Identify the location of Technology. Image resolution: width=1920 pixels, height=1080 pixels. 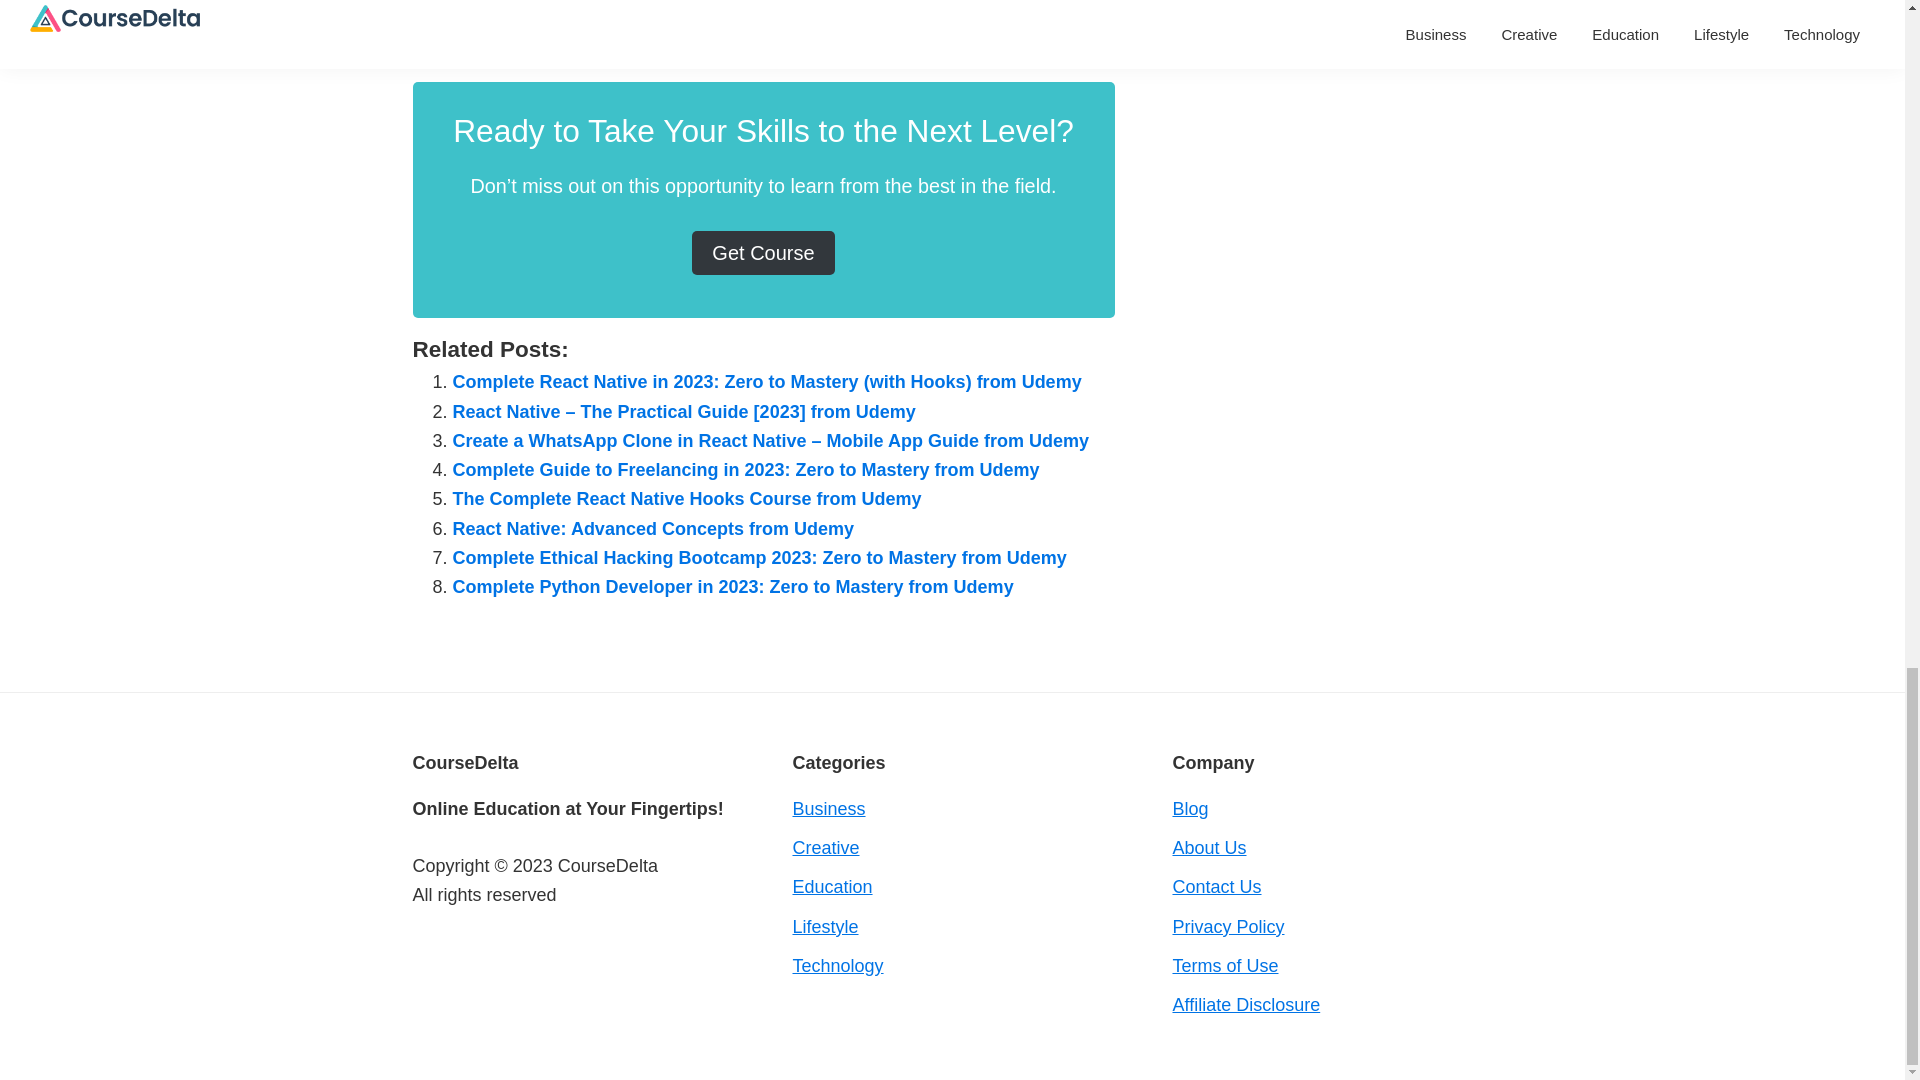
(837, 966).